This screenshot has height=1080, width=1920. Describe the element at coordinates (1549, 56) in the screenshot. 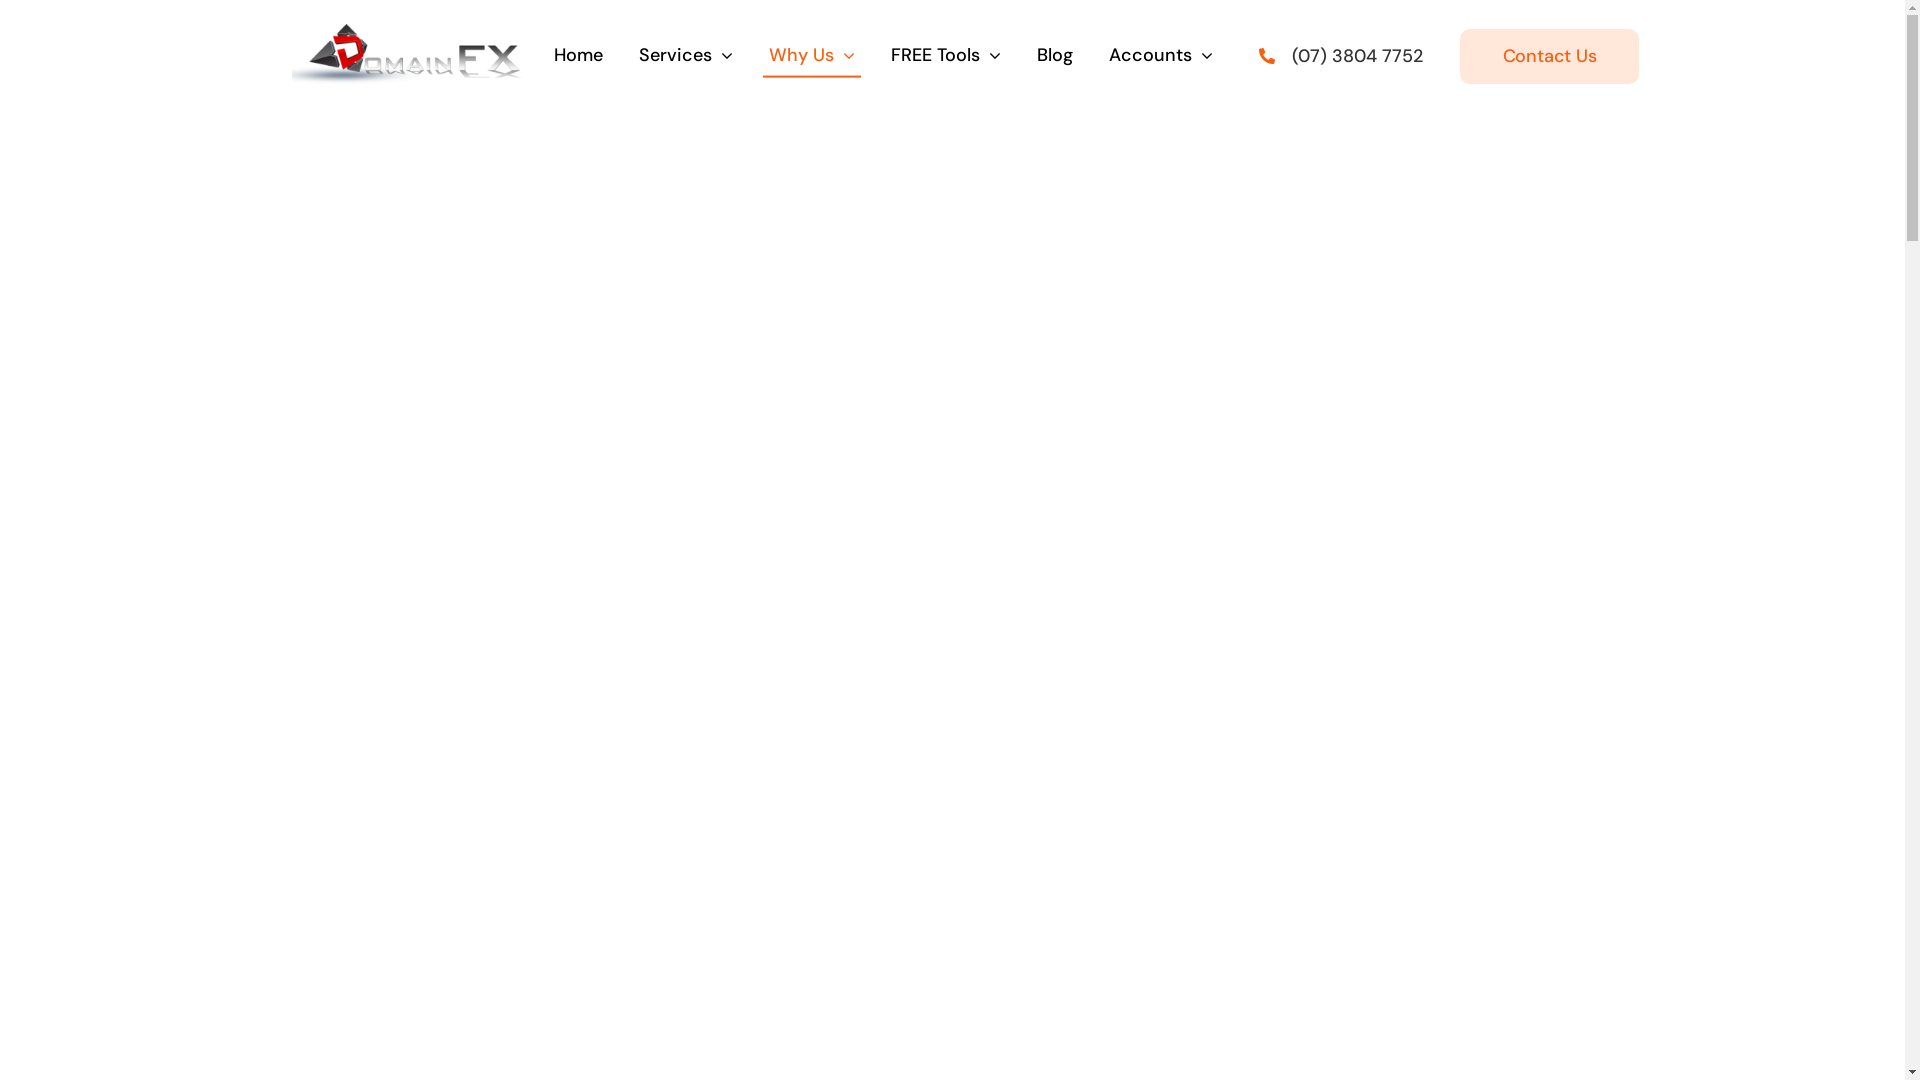

I see `Contact Us` at that location.